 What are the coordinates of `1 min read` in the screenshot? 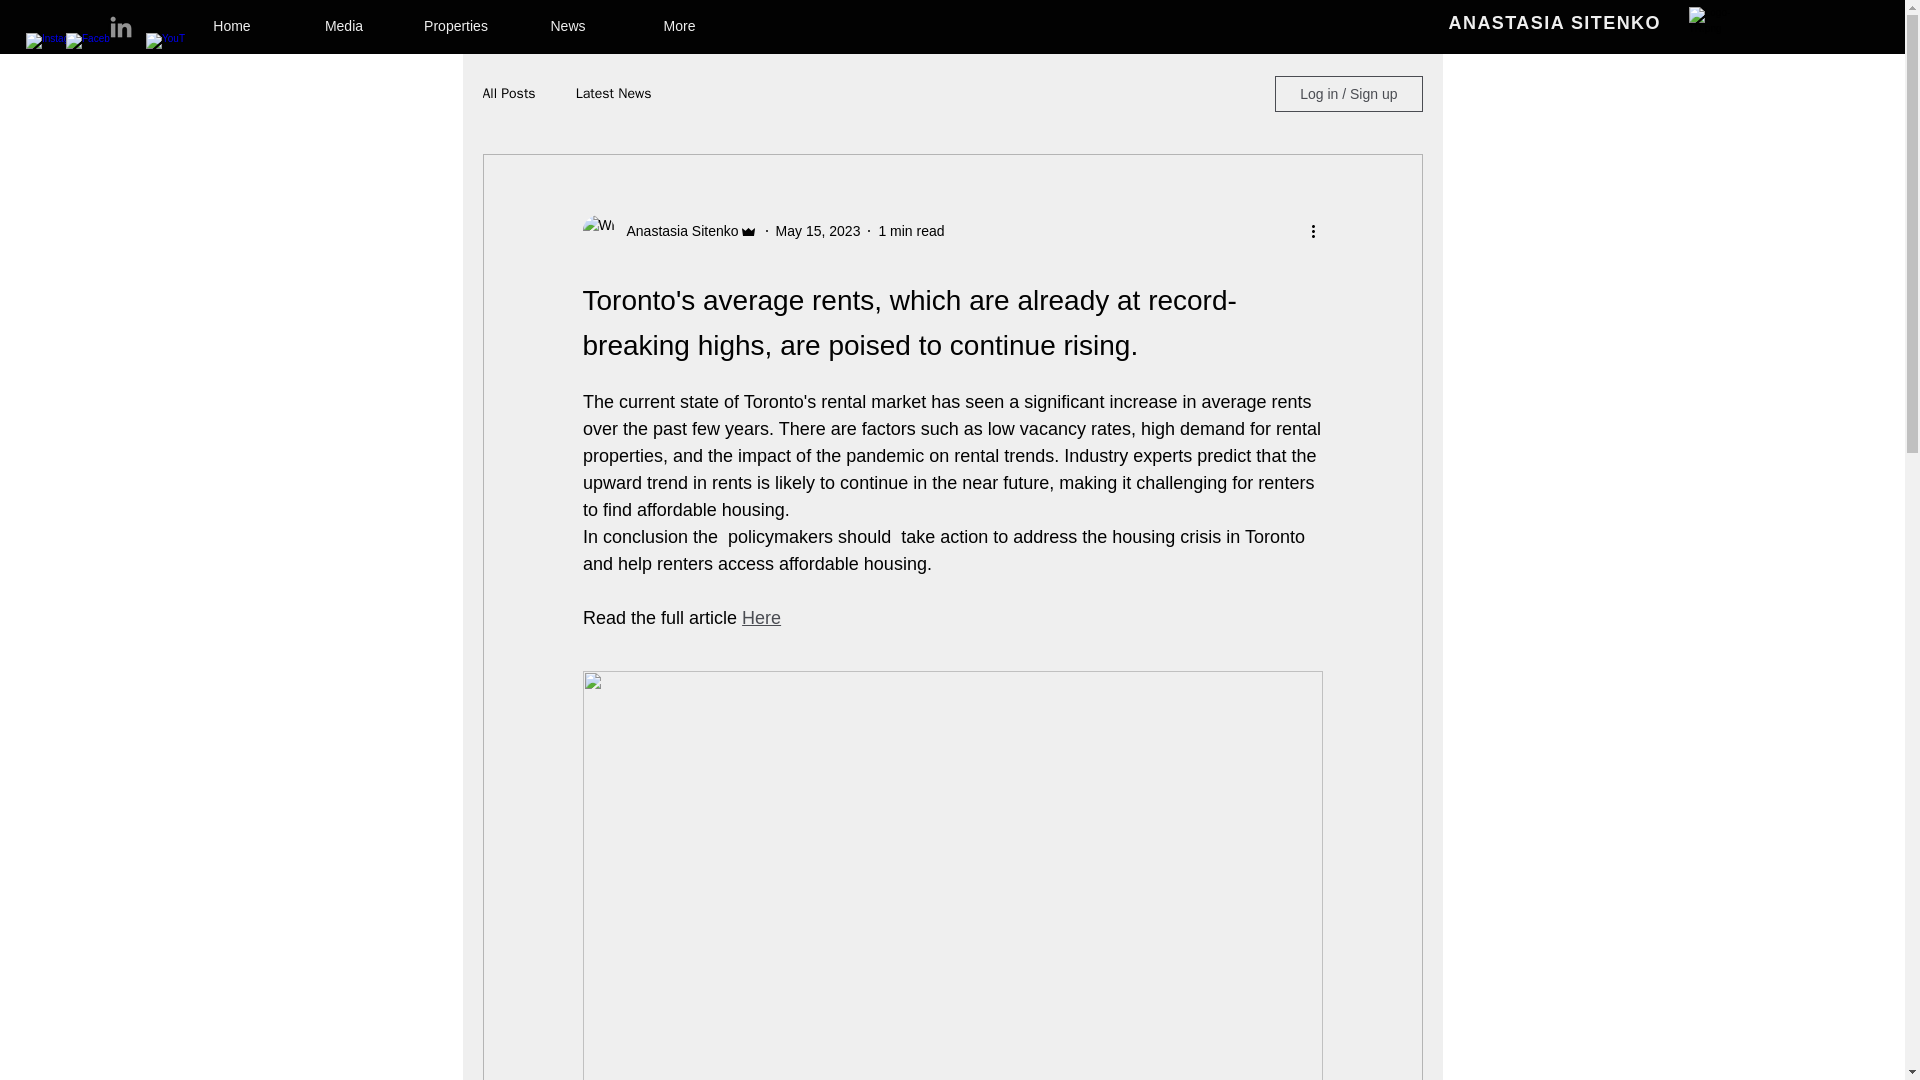 It's located at (910, 230).